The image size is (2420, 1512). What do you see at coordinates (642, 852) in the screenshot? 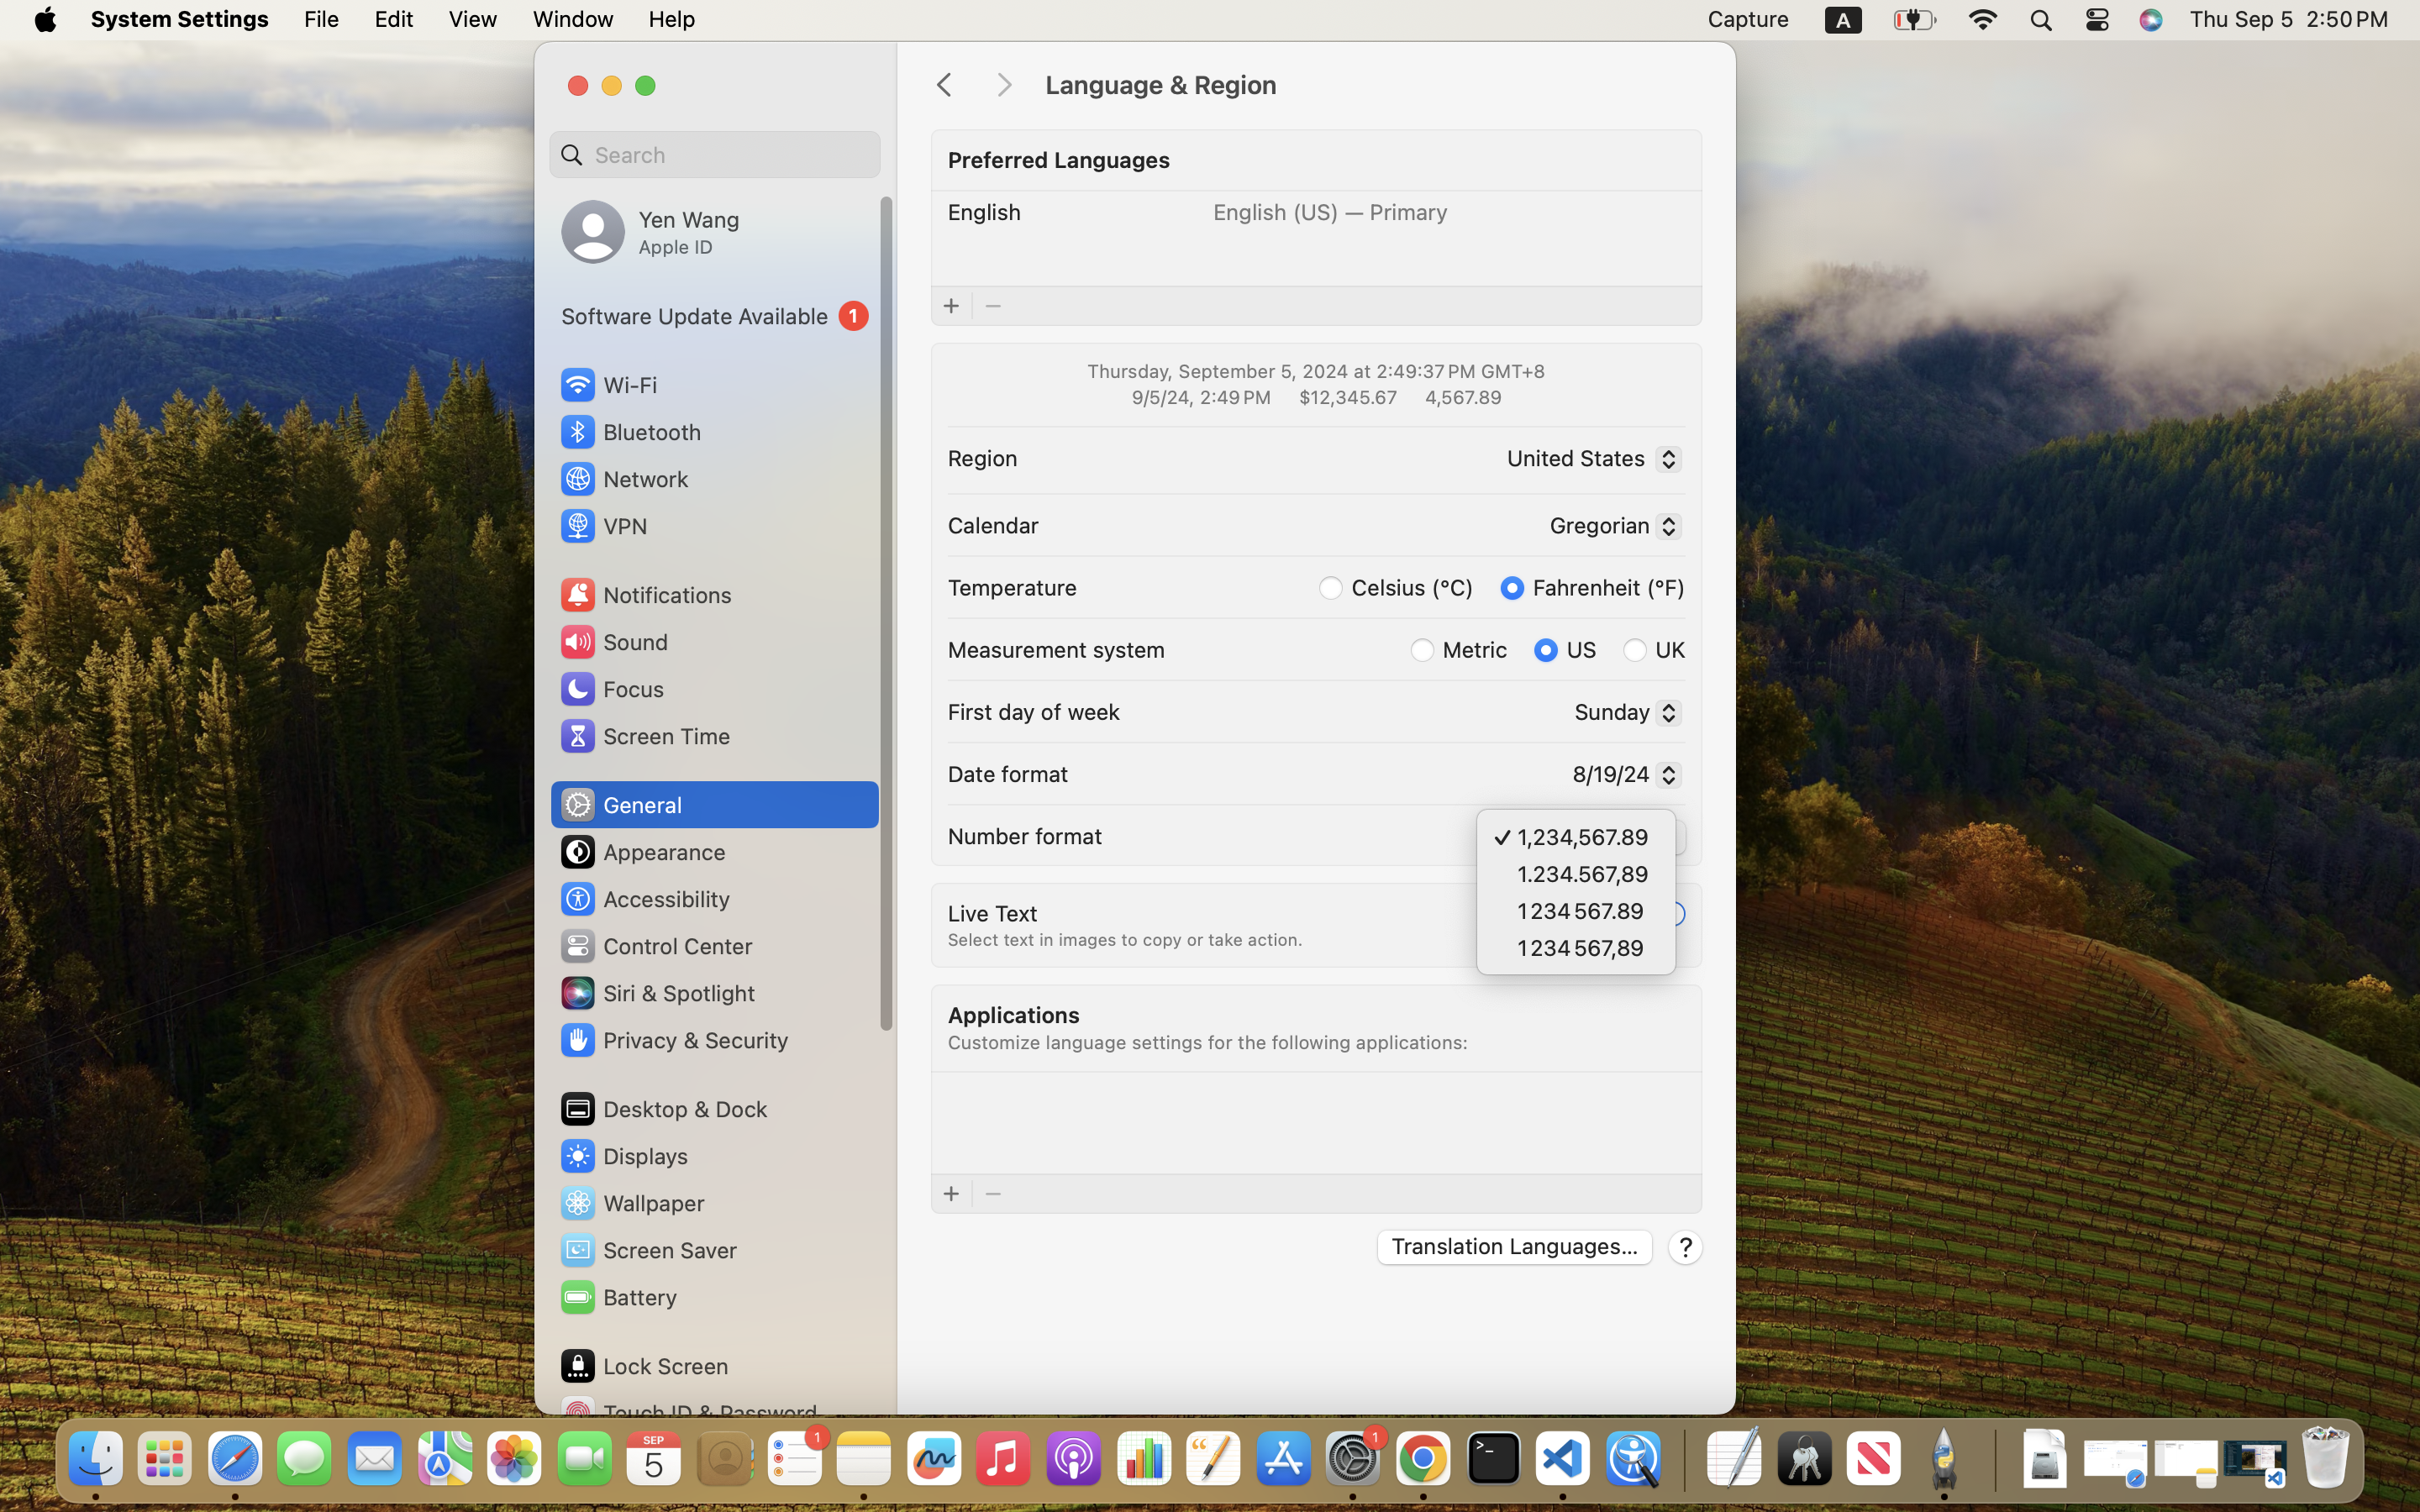
I see `Appearance` at bounding box center [642, 852].